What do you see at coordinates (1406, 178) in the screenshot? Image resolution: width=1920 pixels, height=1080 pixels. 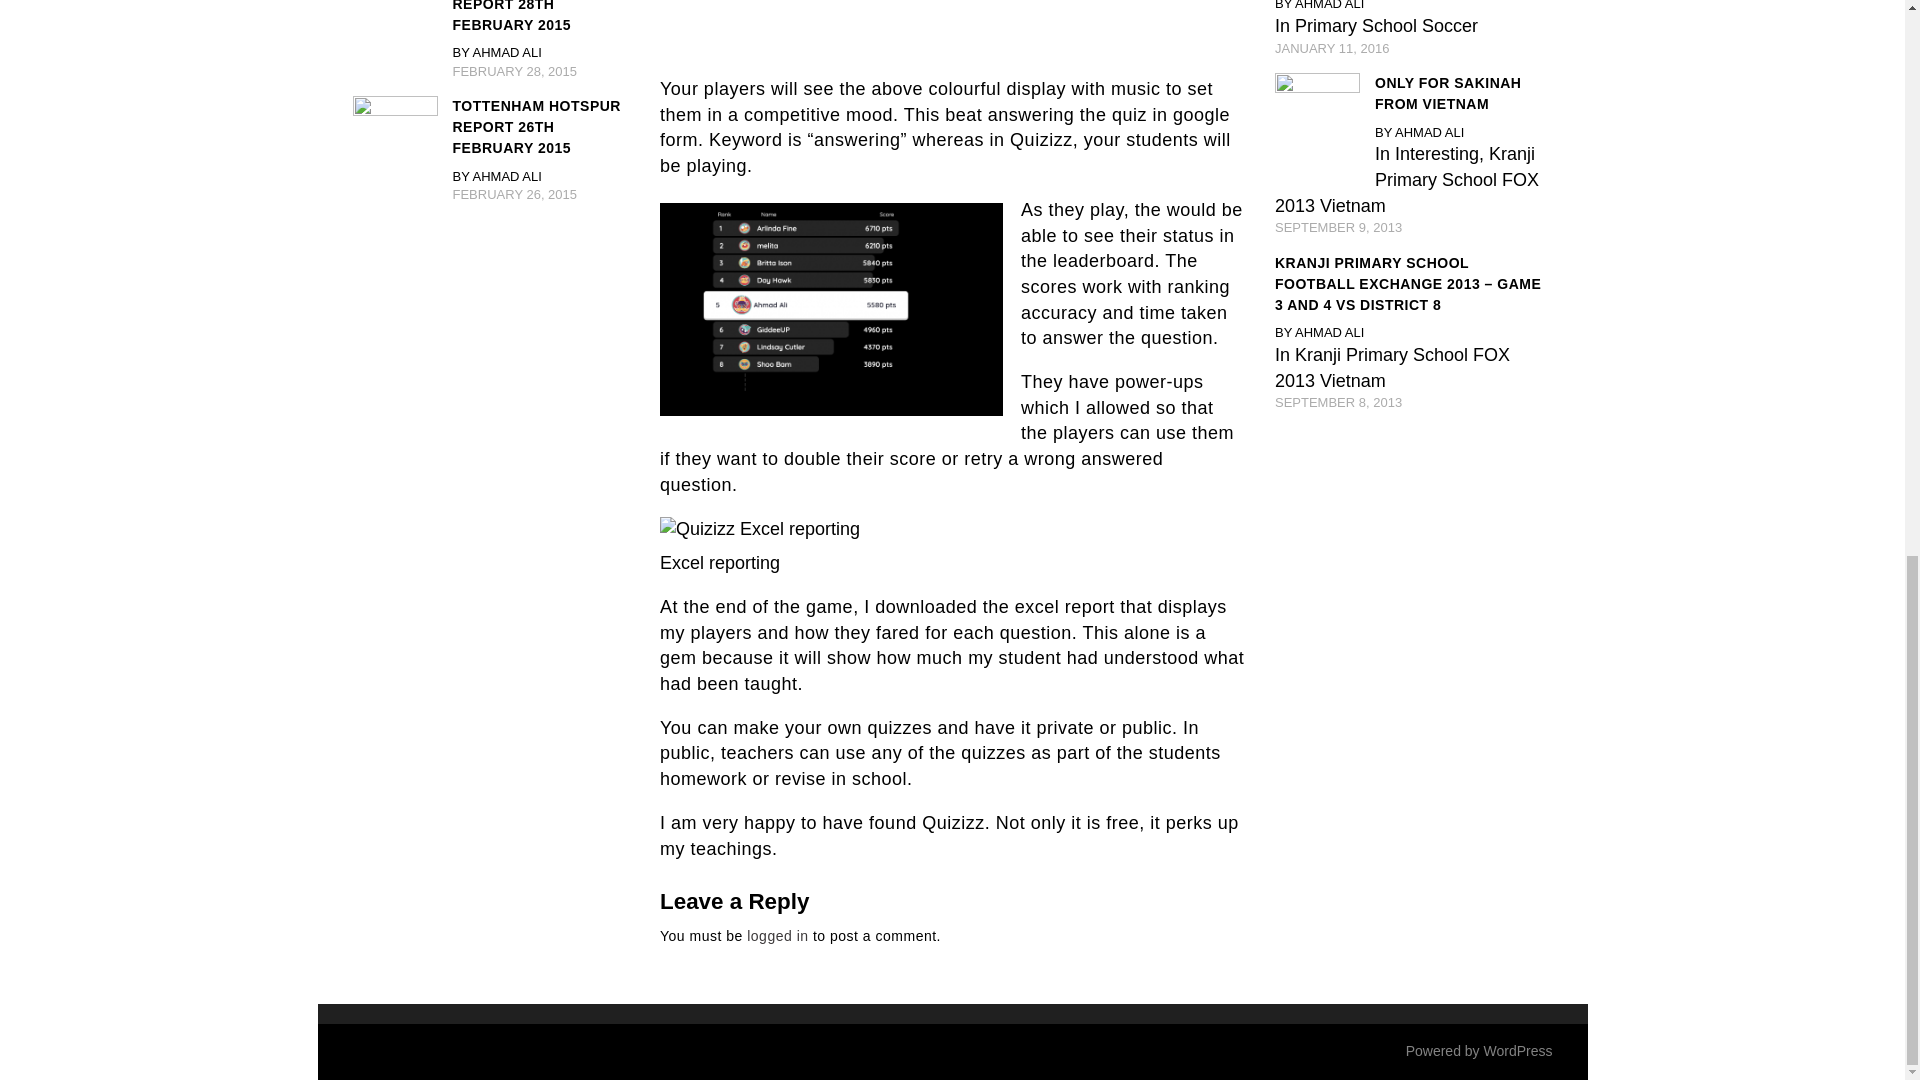 I see `Kranji Primary School FOX 2013 Vietnam` at bounding box center [1406, 178].